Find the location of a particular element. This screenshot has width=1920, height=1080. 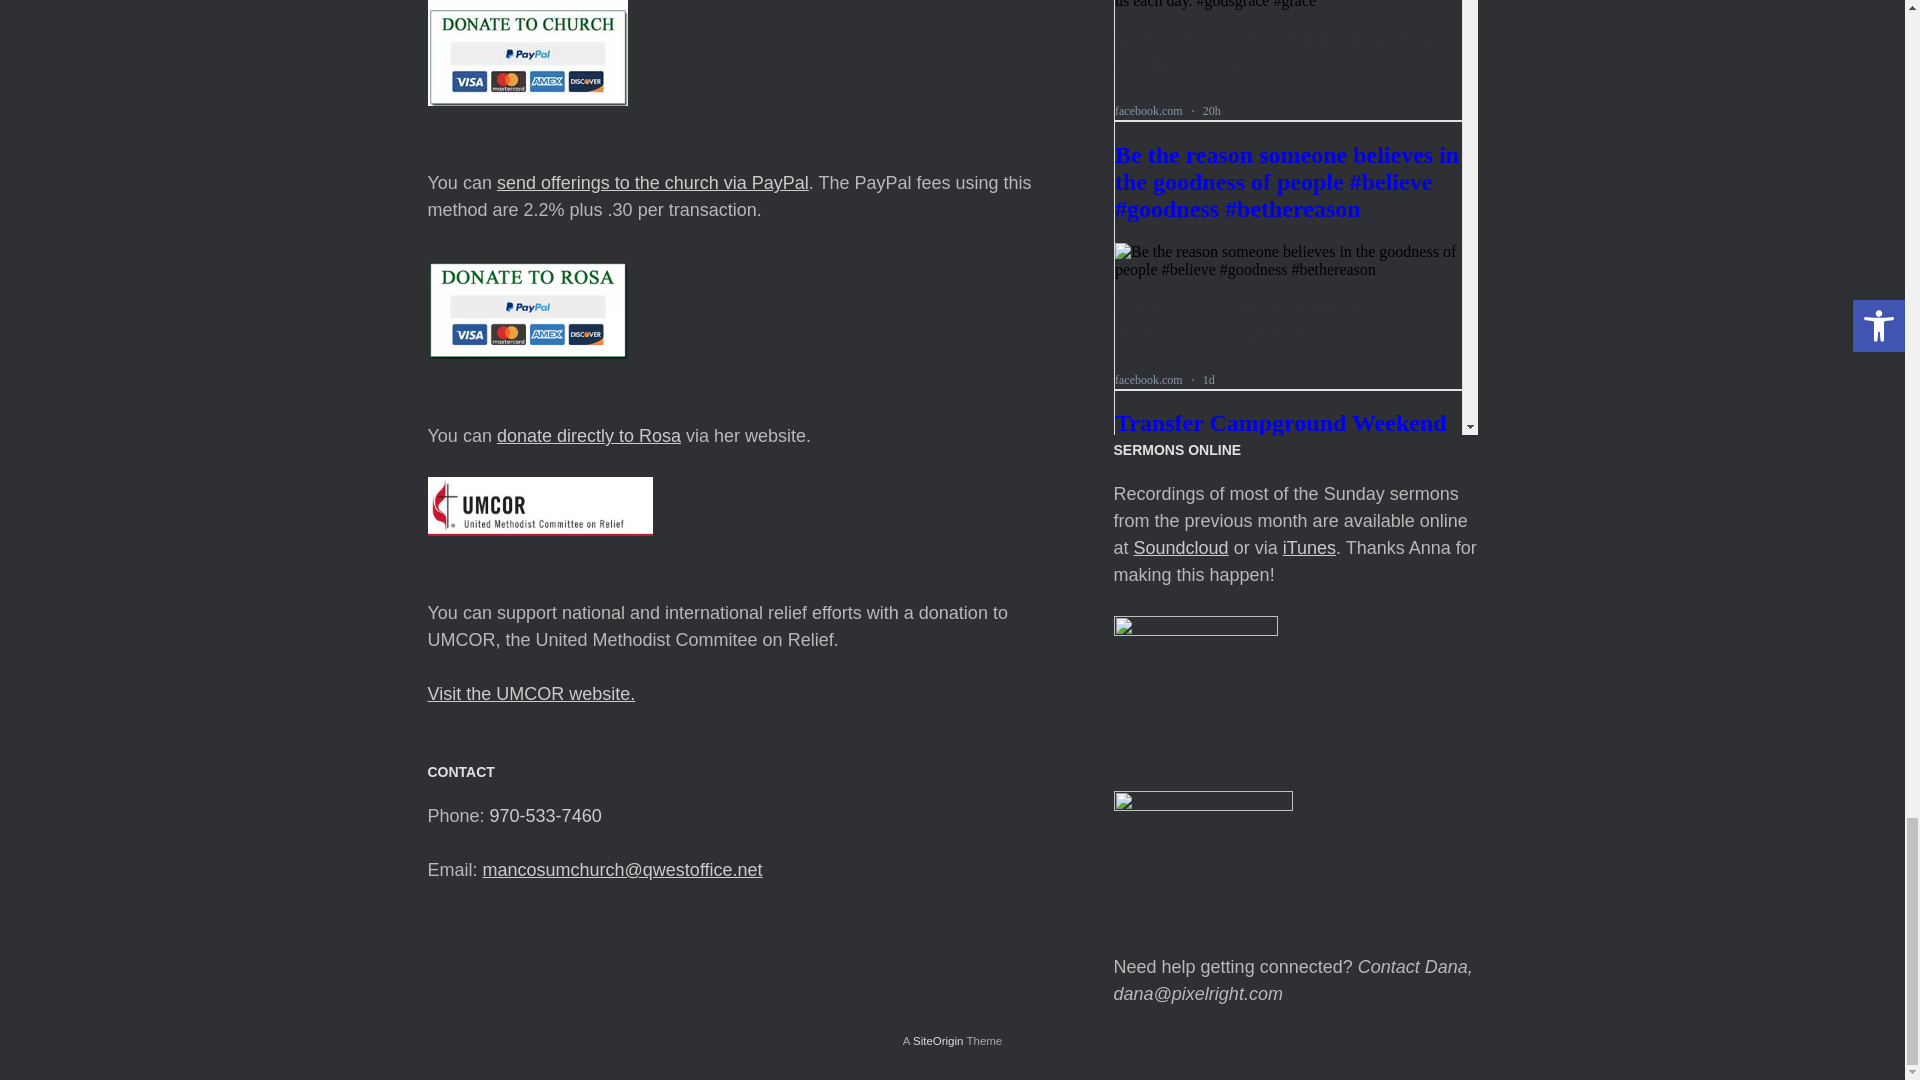

970-533-7460 is located at coordinates (546, 816).